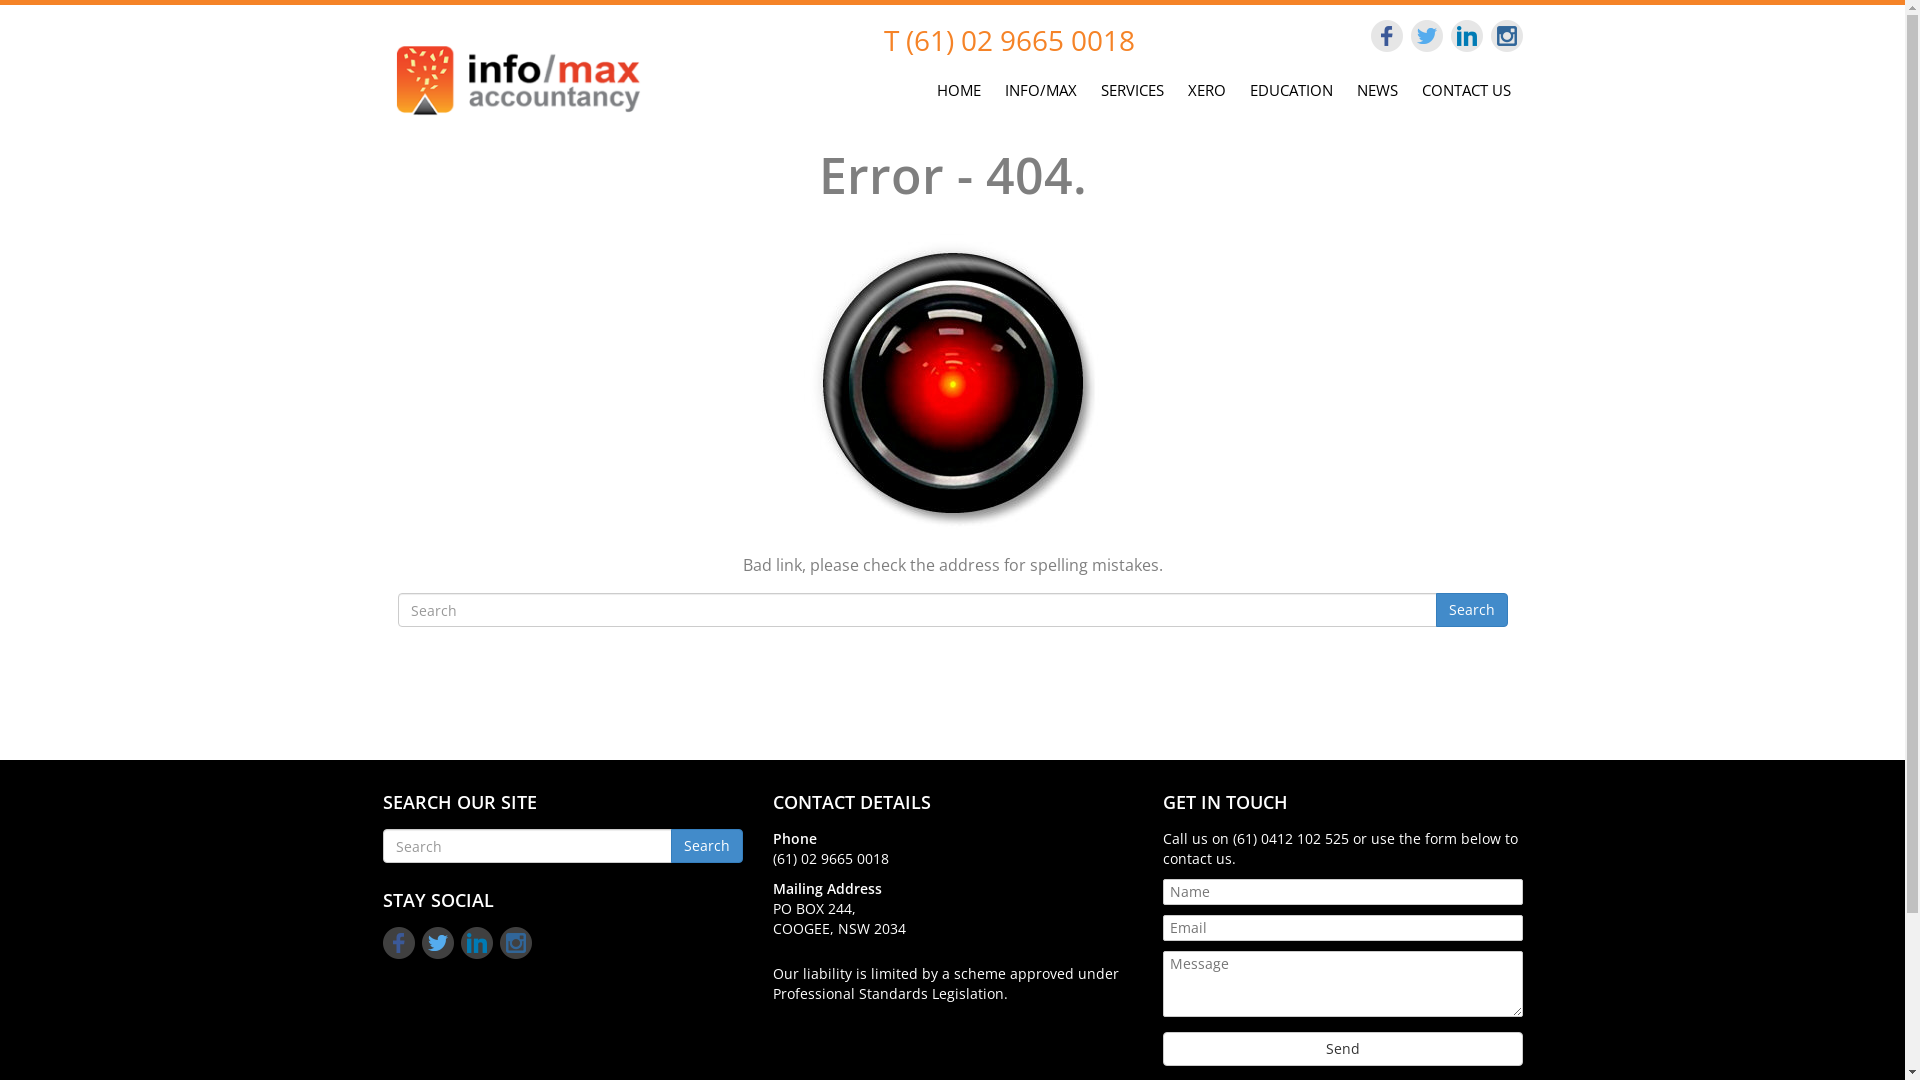  I want to click on Search, so click(706, 846).